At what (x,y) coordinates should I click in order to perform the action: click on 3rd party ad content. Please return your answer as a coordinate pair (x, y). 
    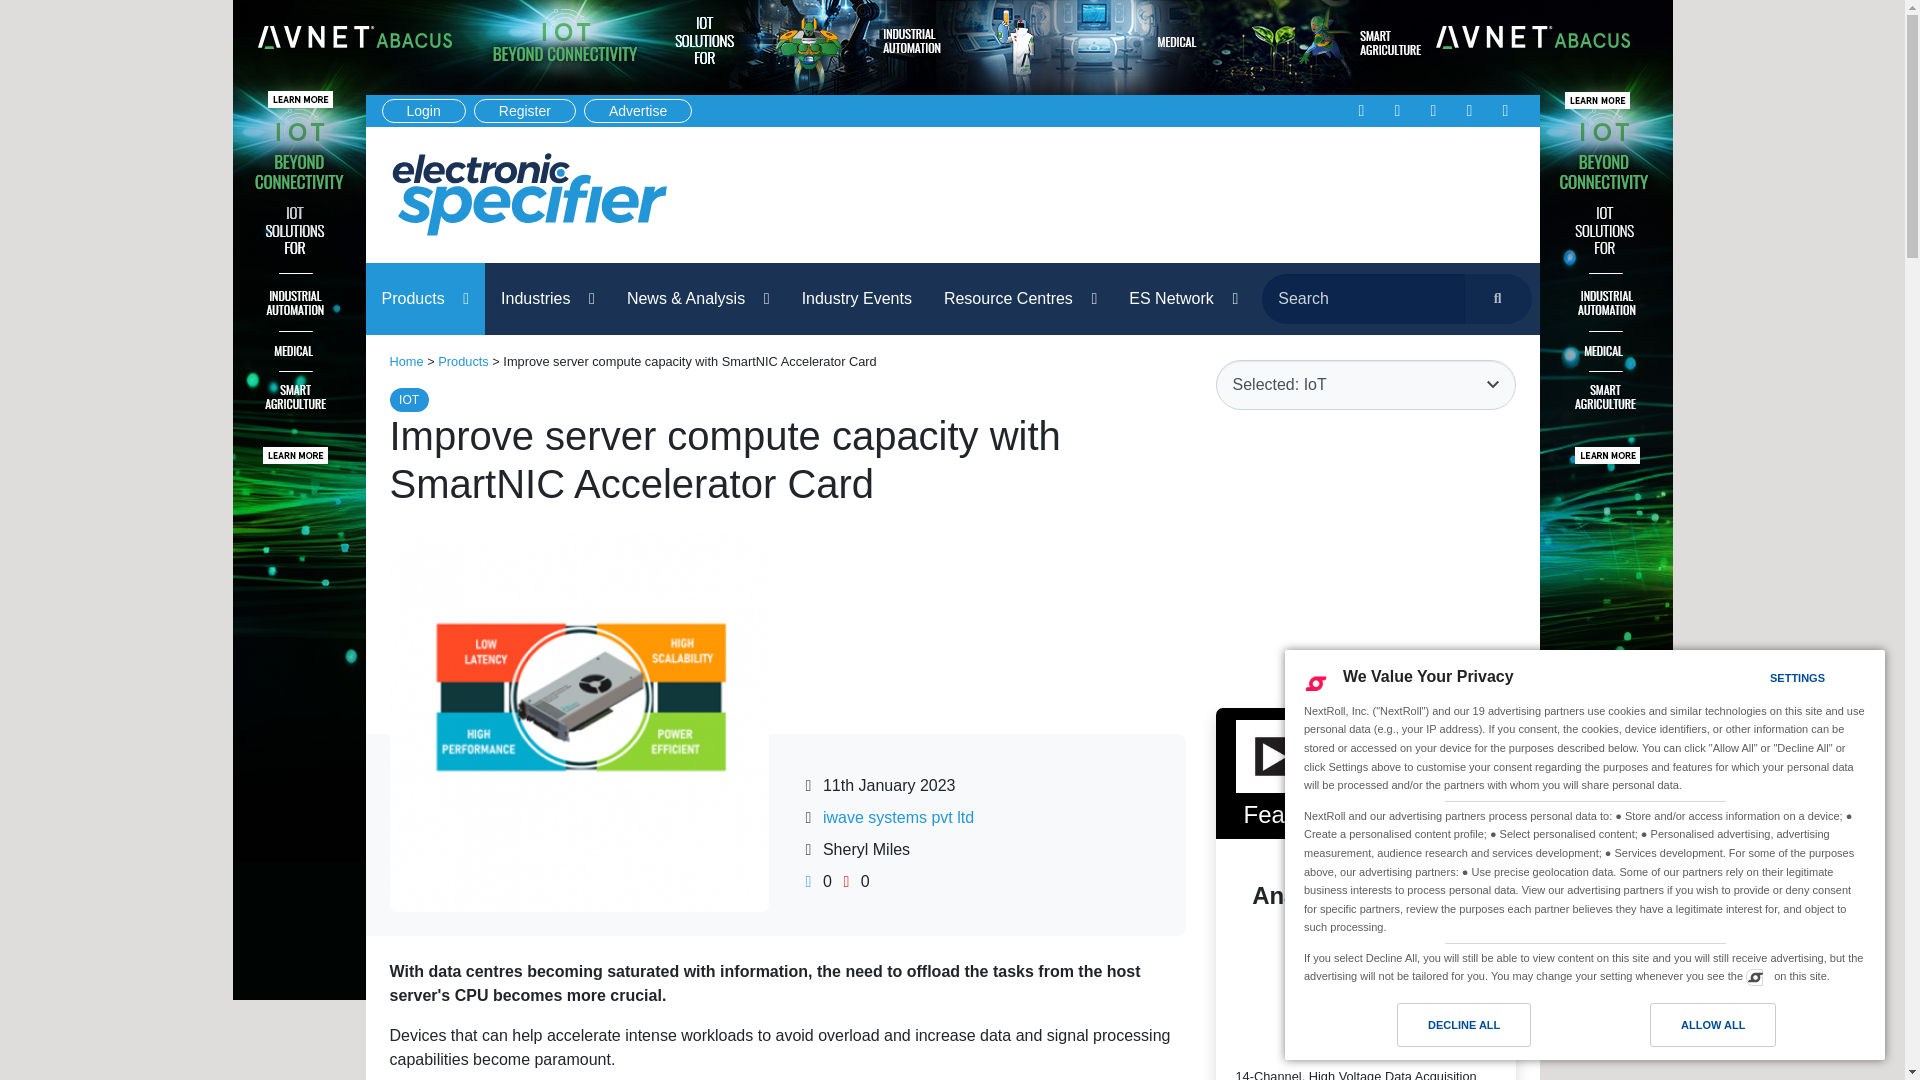
    Looking at the image, I should click on (1366, 558).